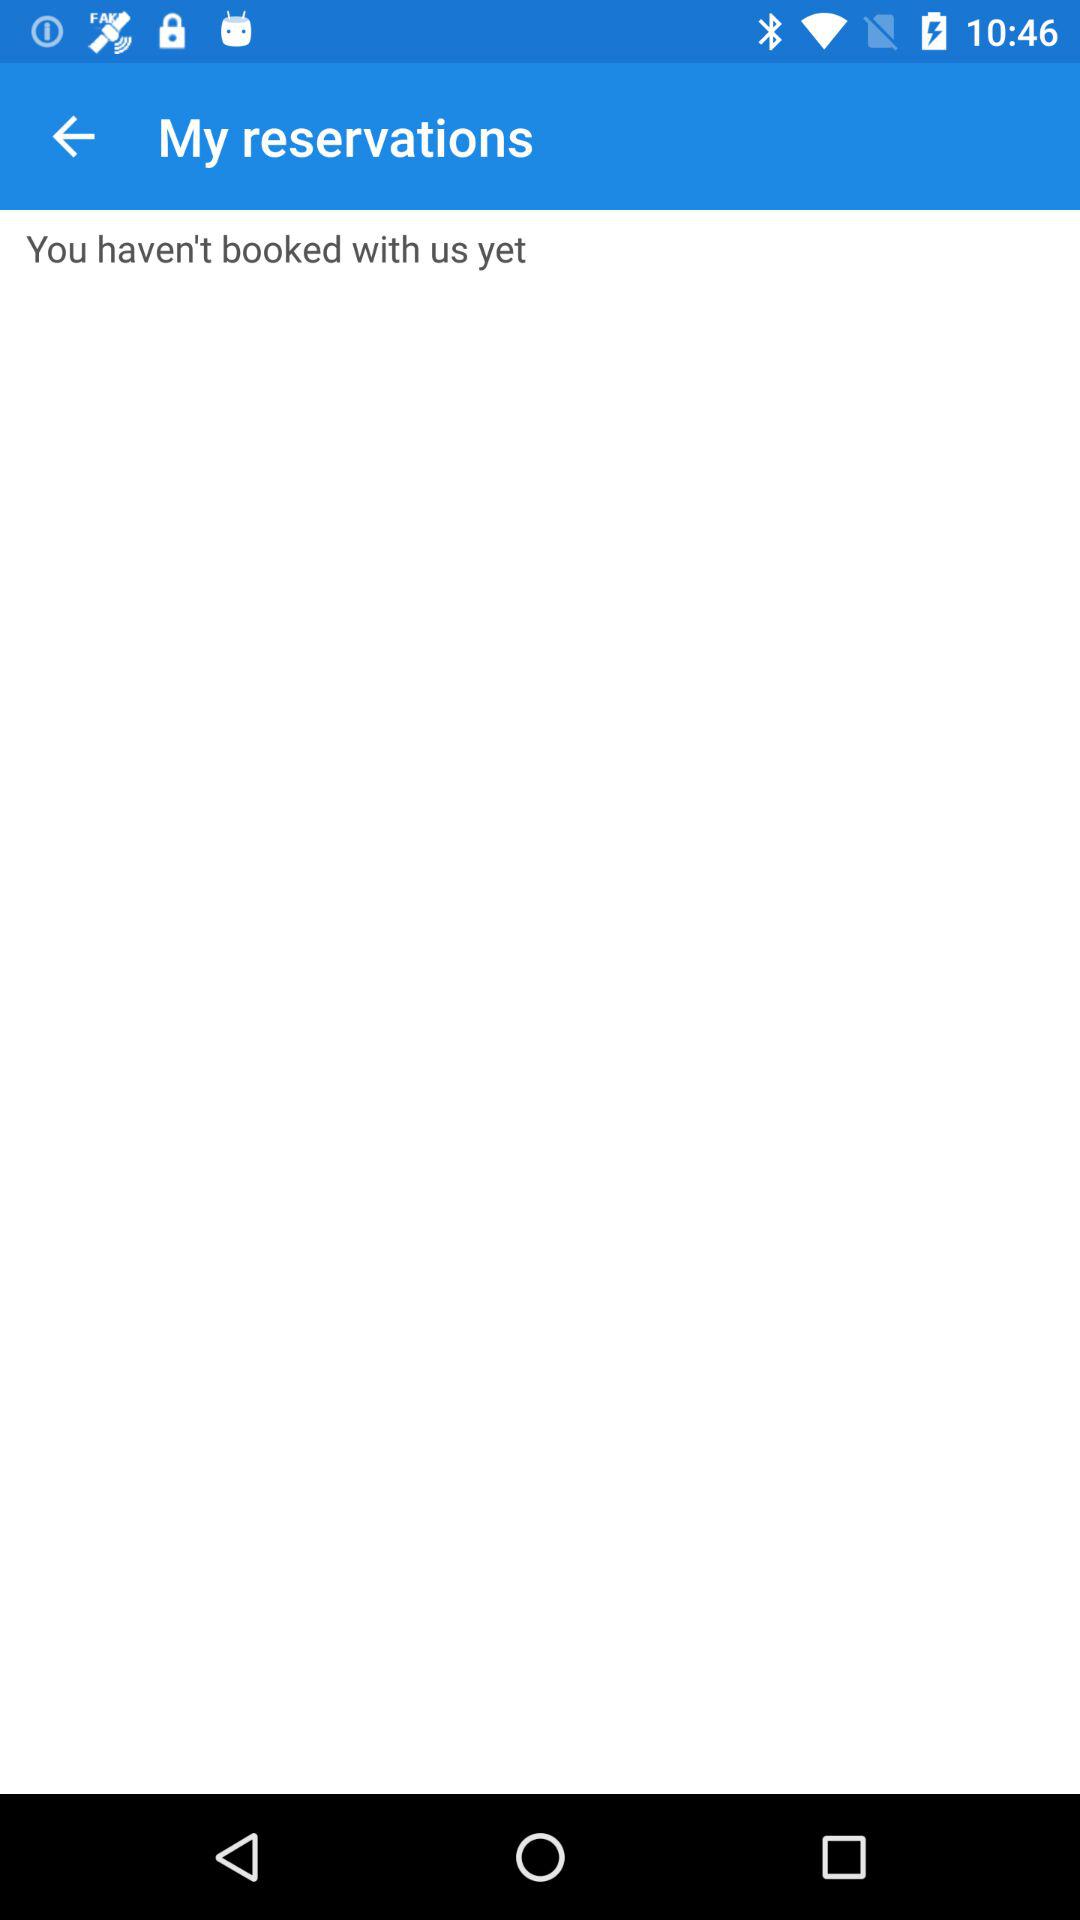  I want to click on tap the icon to the left of my reservations icon, so click(73, 136).